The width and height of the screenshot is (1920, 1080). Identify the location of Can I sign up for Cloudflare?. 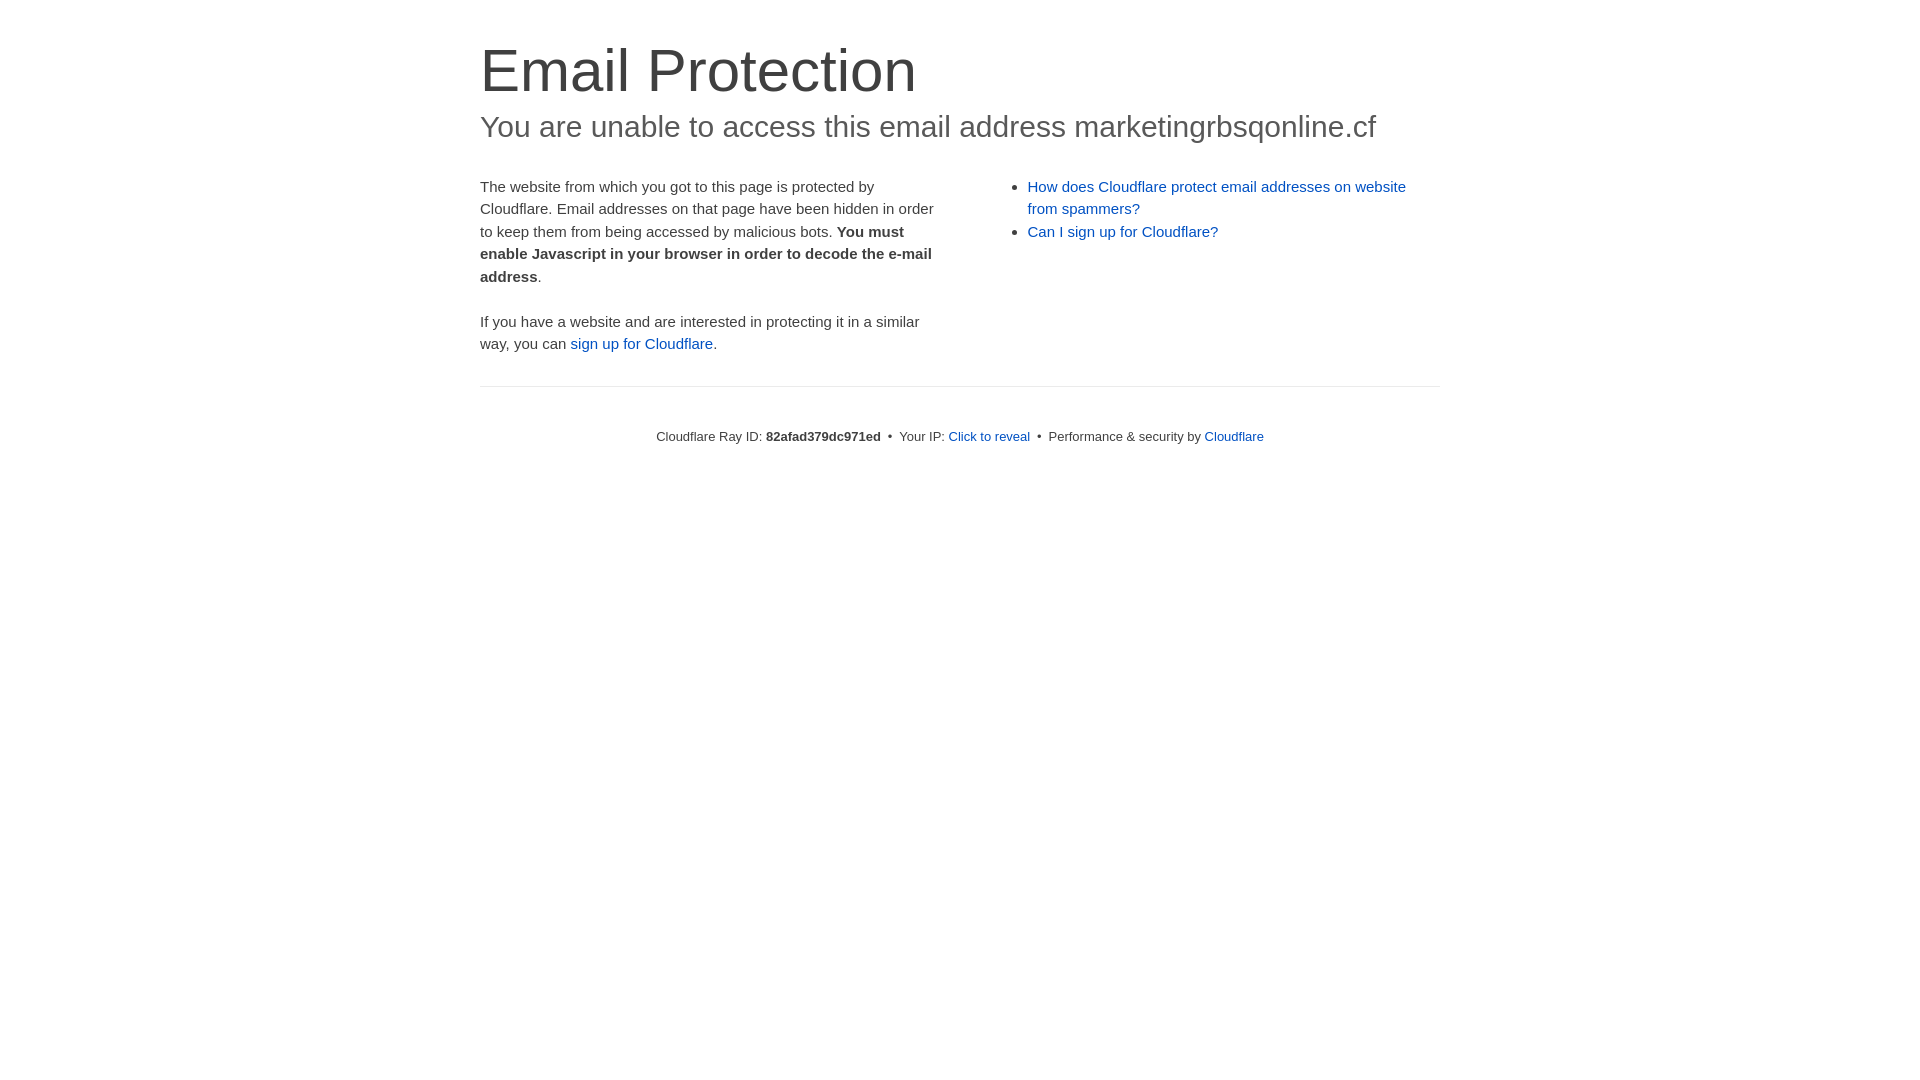
(1124, 232).